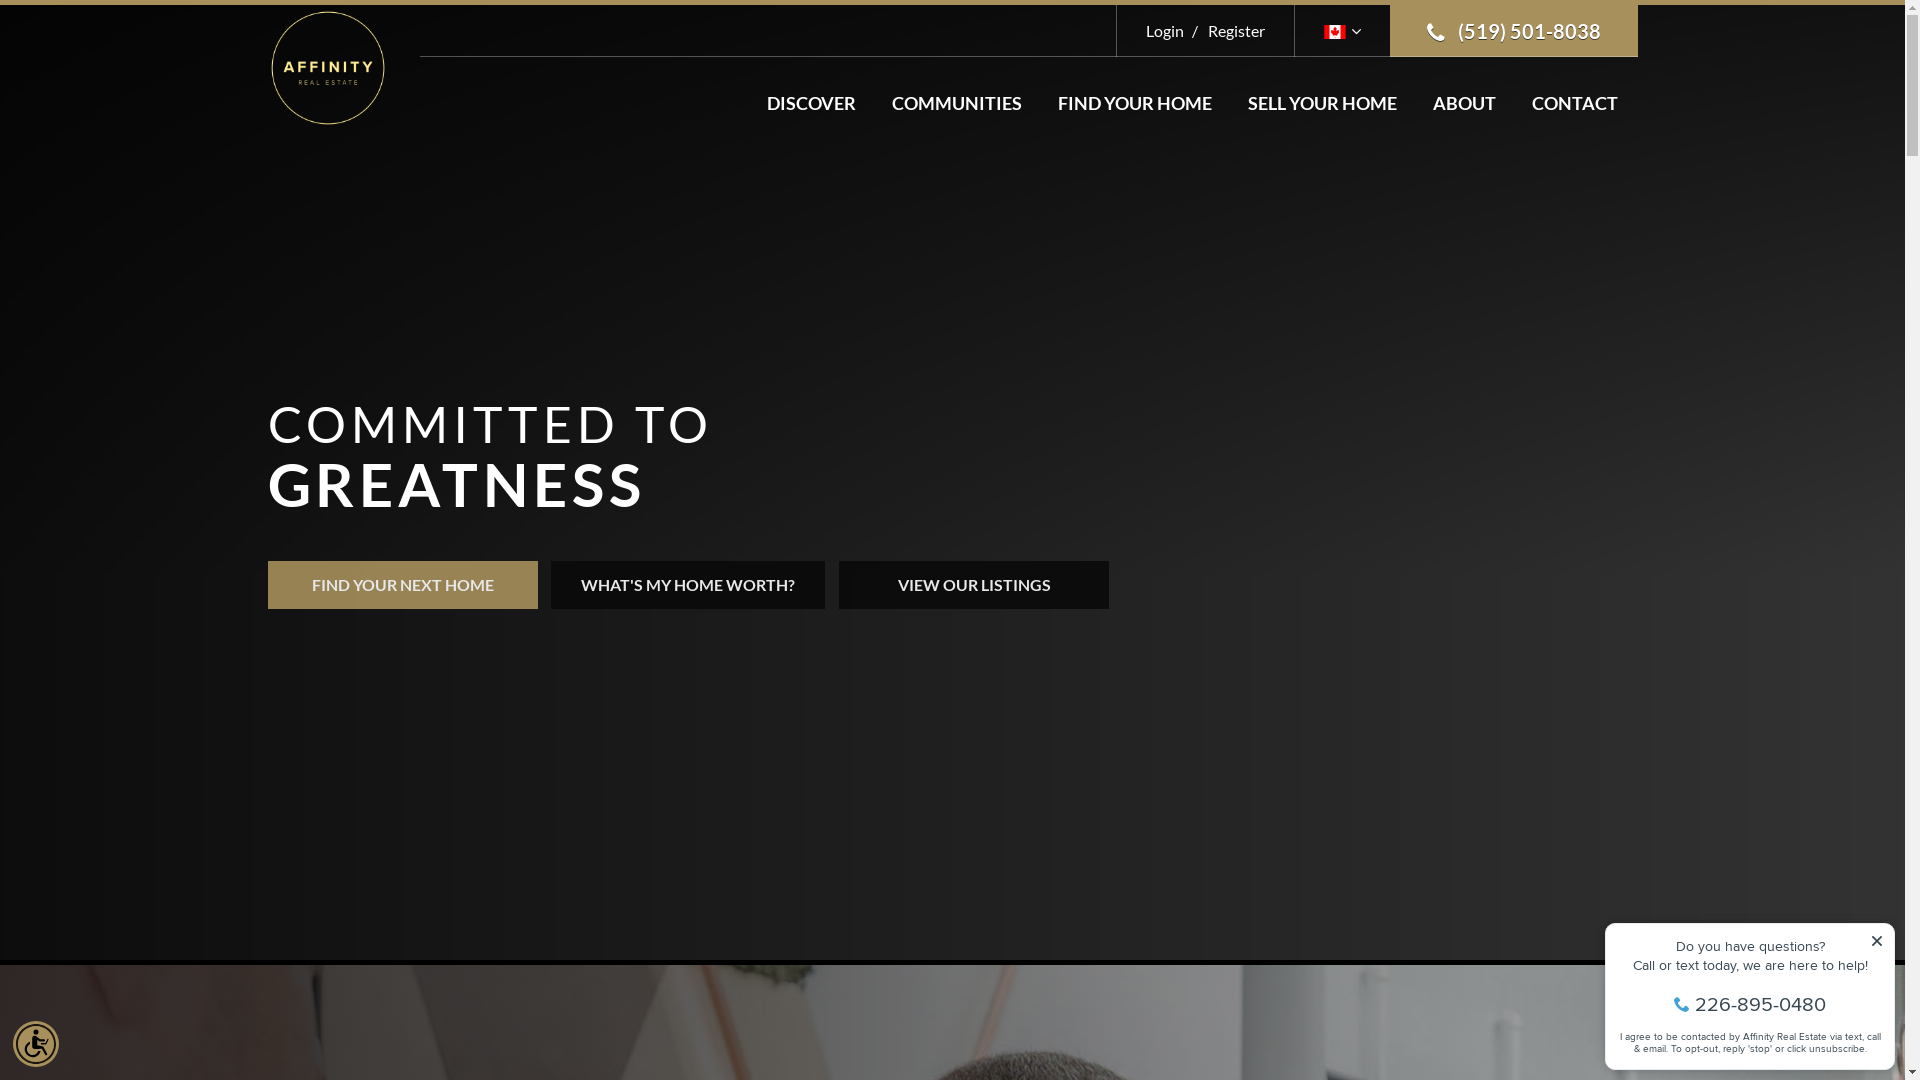 This screenshot has width=1920, height=1080. I want to click on WHAT'S MY HOME WORTH?, so click(688, 585).